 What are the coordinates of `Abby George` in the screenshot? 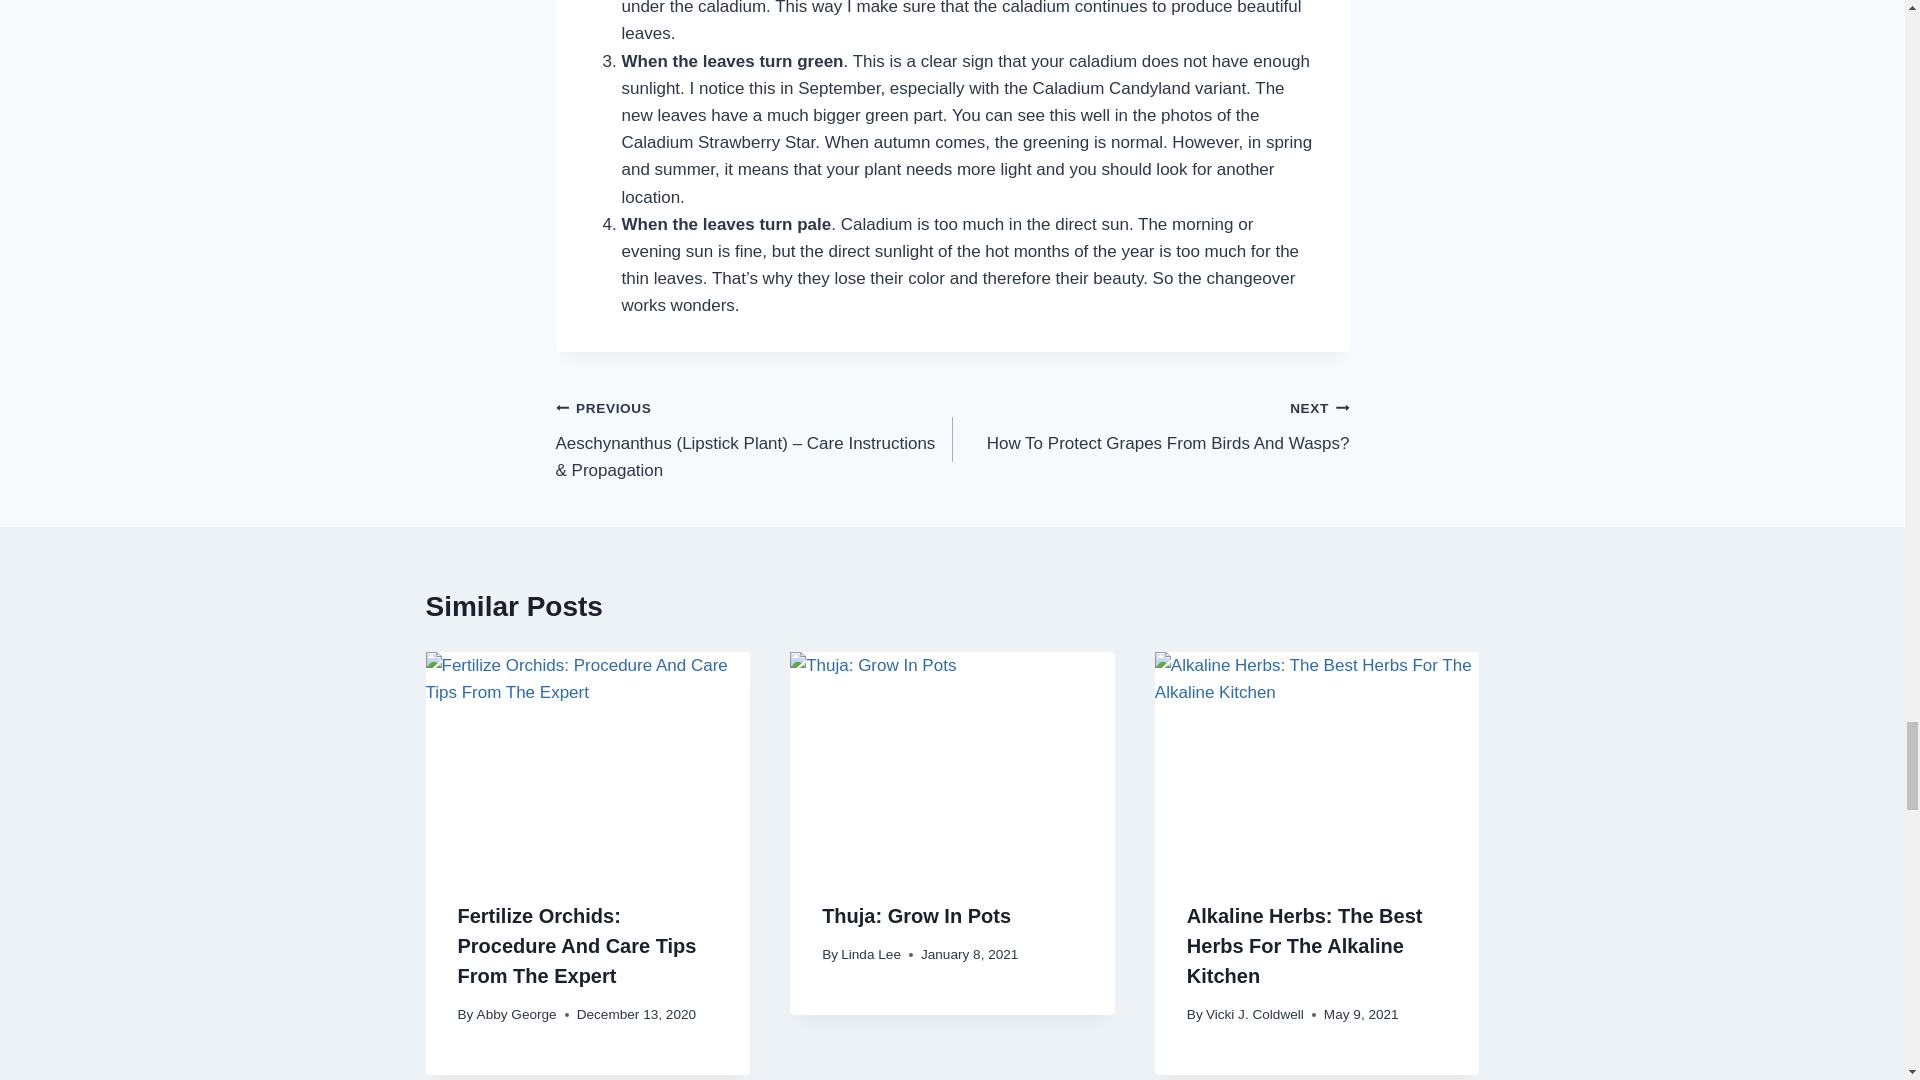 It's located at (1304, 946).